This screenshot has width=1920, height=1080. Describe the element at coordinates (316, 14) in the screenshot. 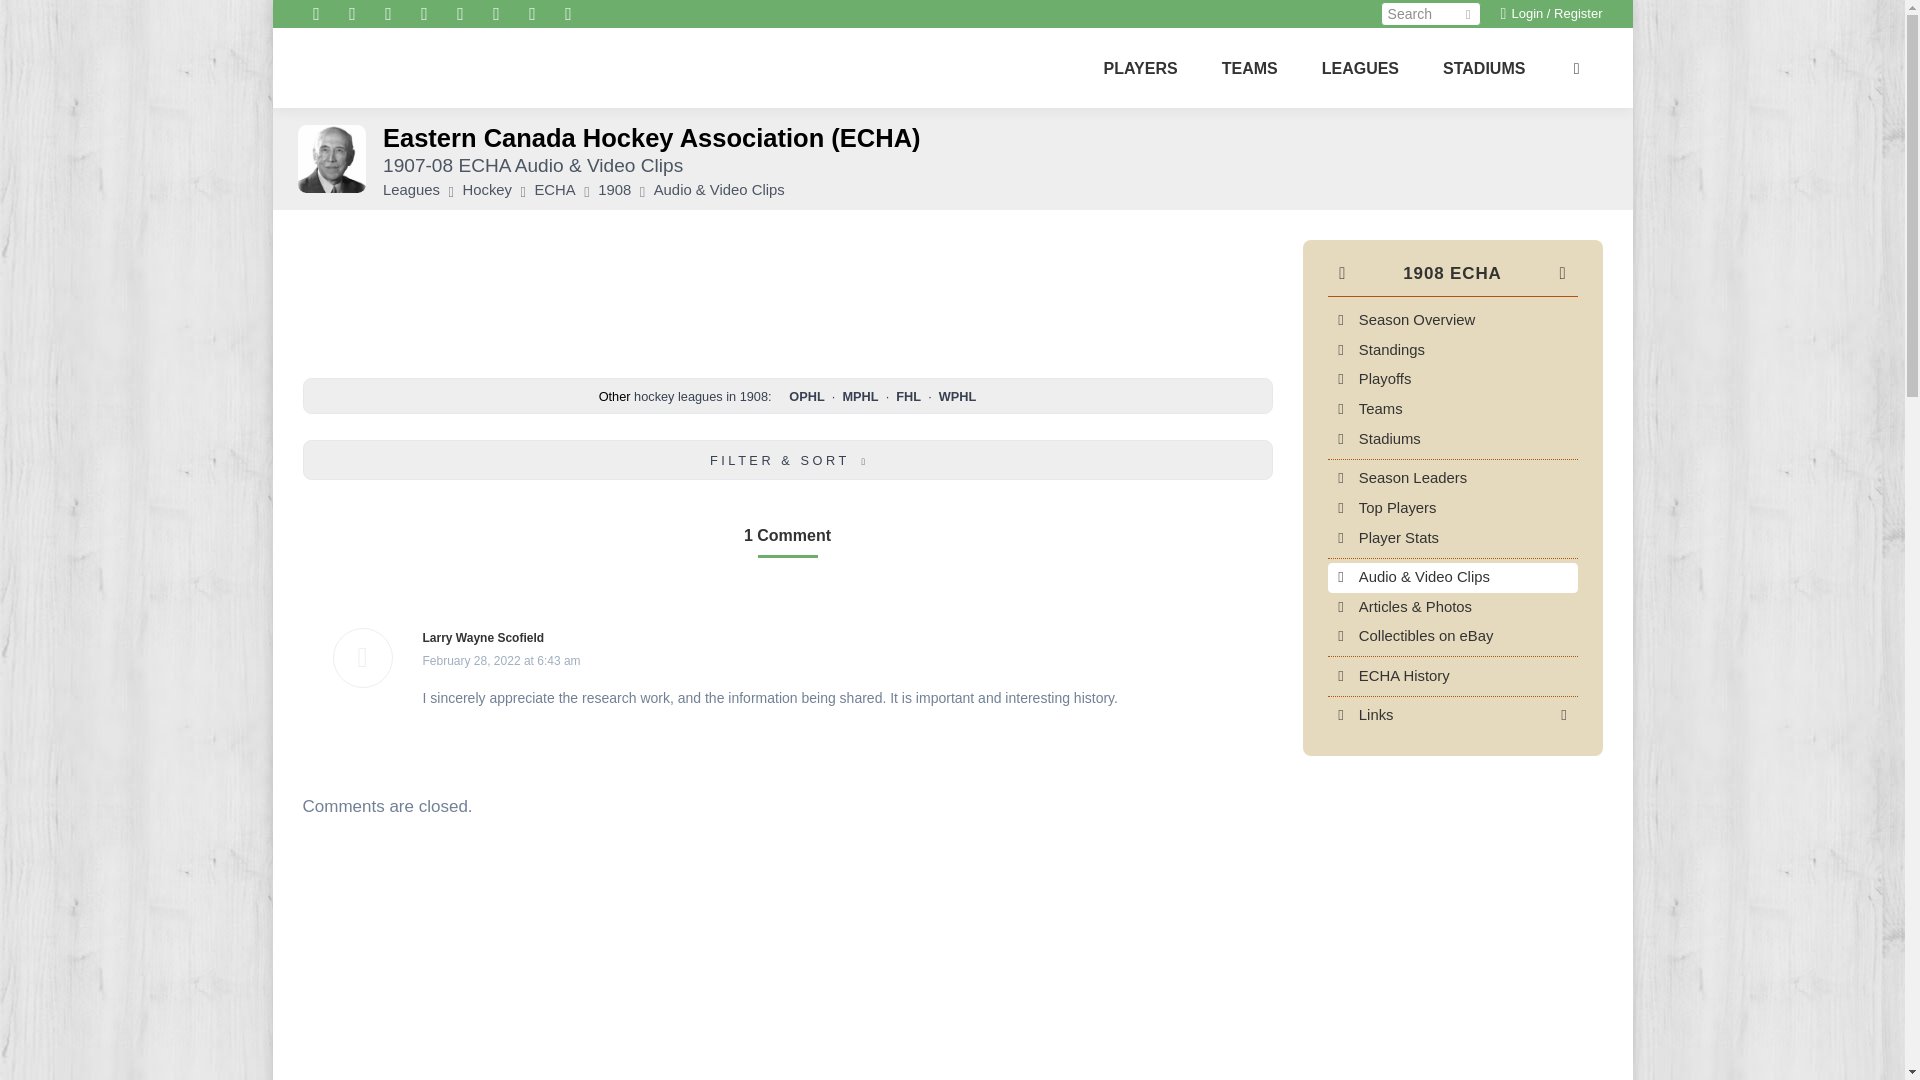

I see `YouTube` at that location.